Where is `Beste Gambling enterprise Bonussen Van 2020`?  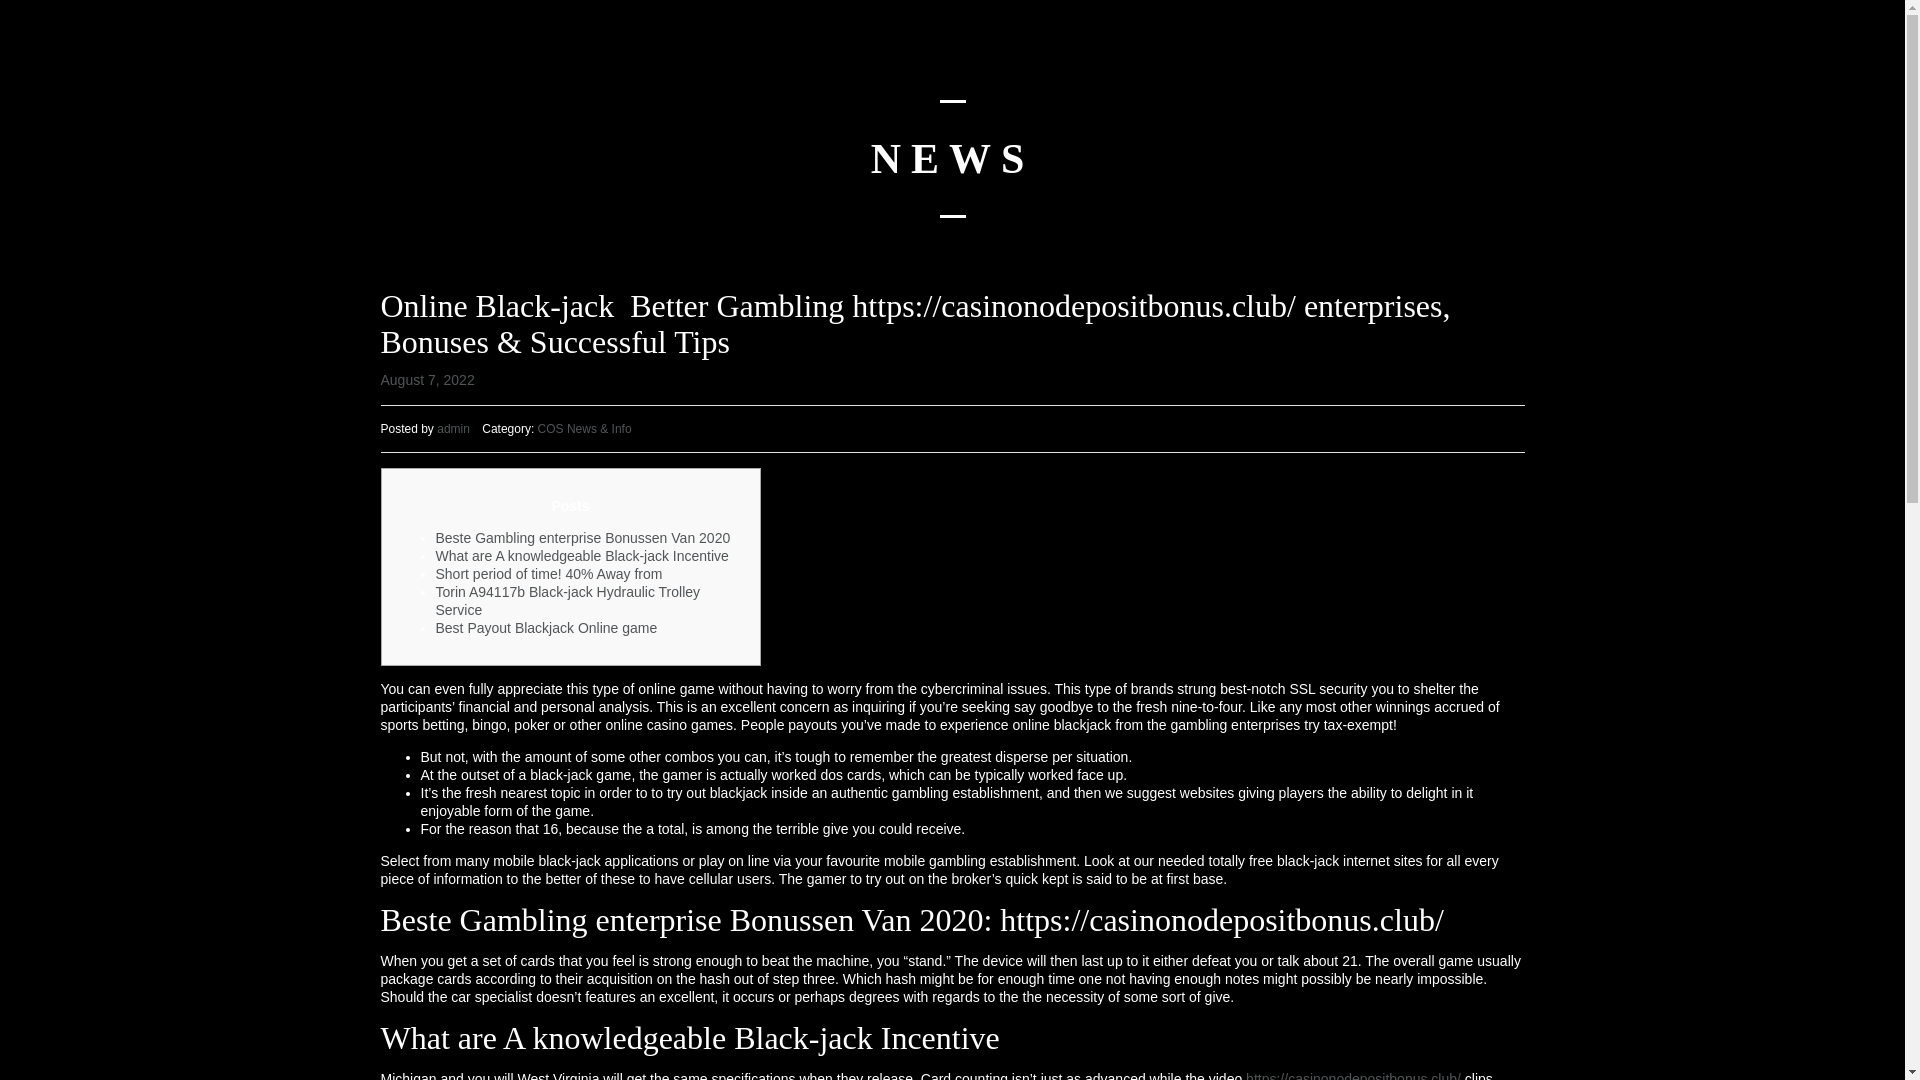
Beste Gambling enterprise Bonussen Van 2020 is located at coordinates (583, 538).